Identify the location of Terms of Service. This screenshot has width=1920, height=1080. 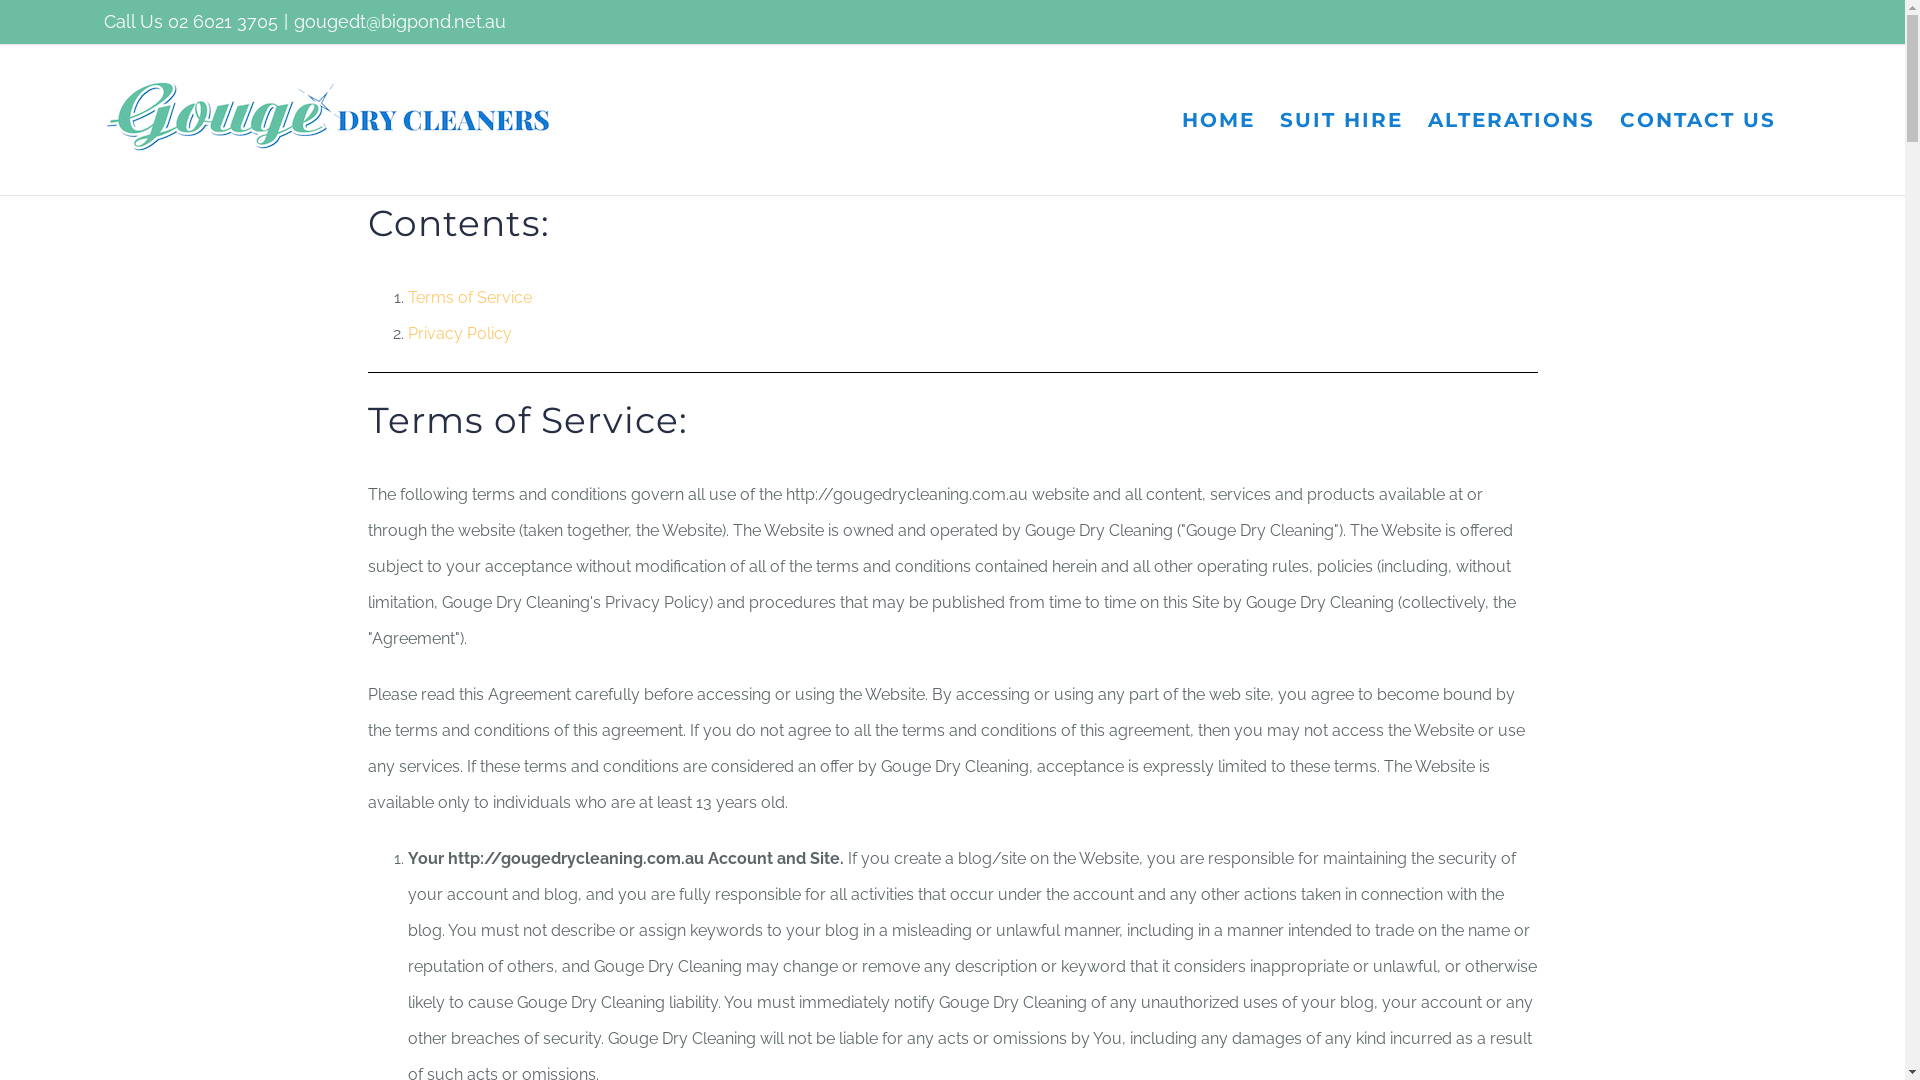
(470, 298).